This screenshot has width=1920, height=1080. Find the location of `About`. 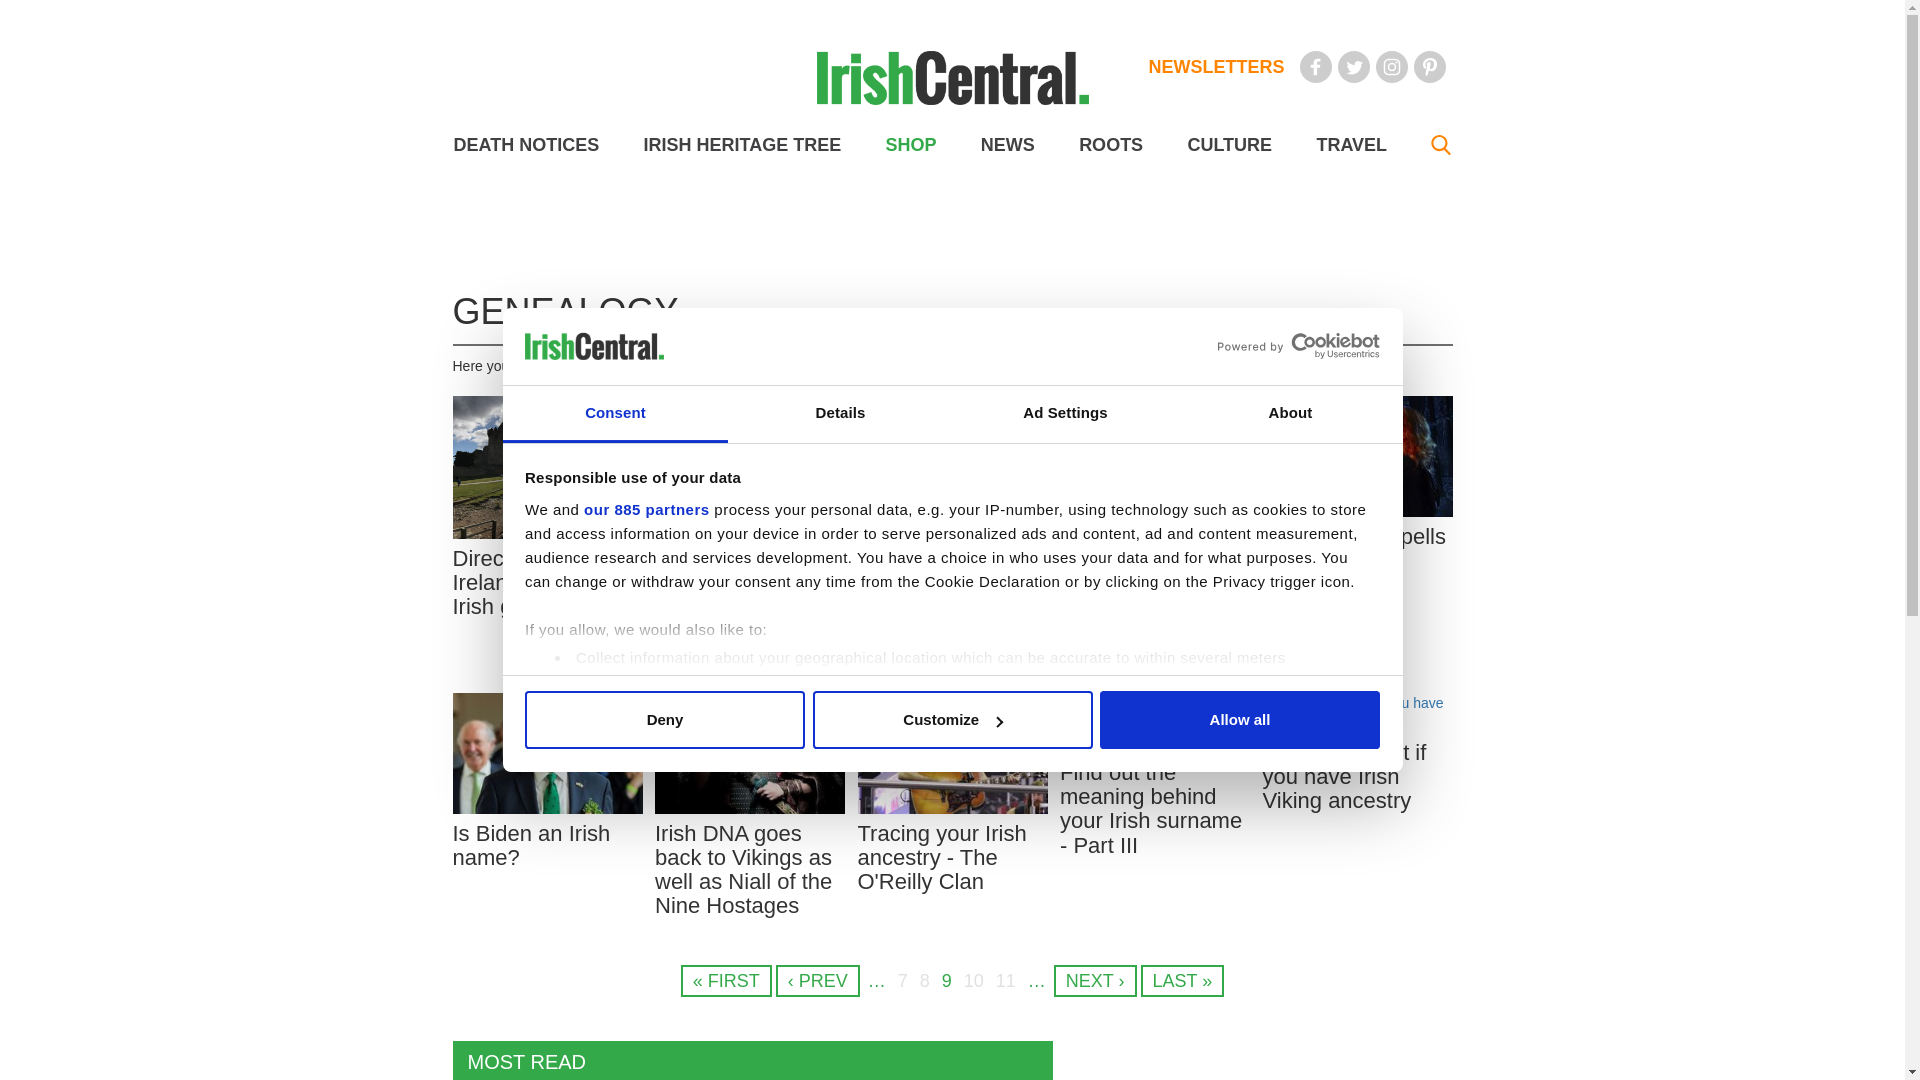

About is located at coordinates (1290, 414).